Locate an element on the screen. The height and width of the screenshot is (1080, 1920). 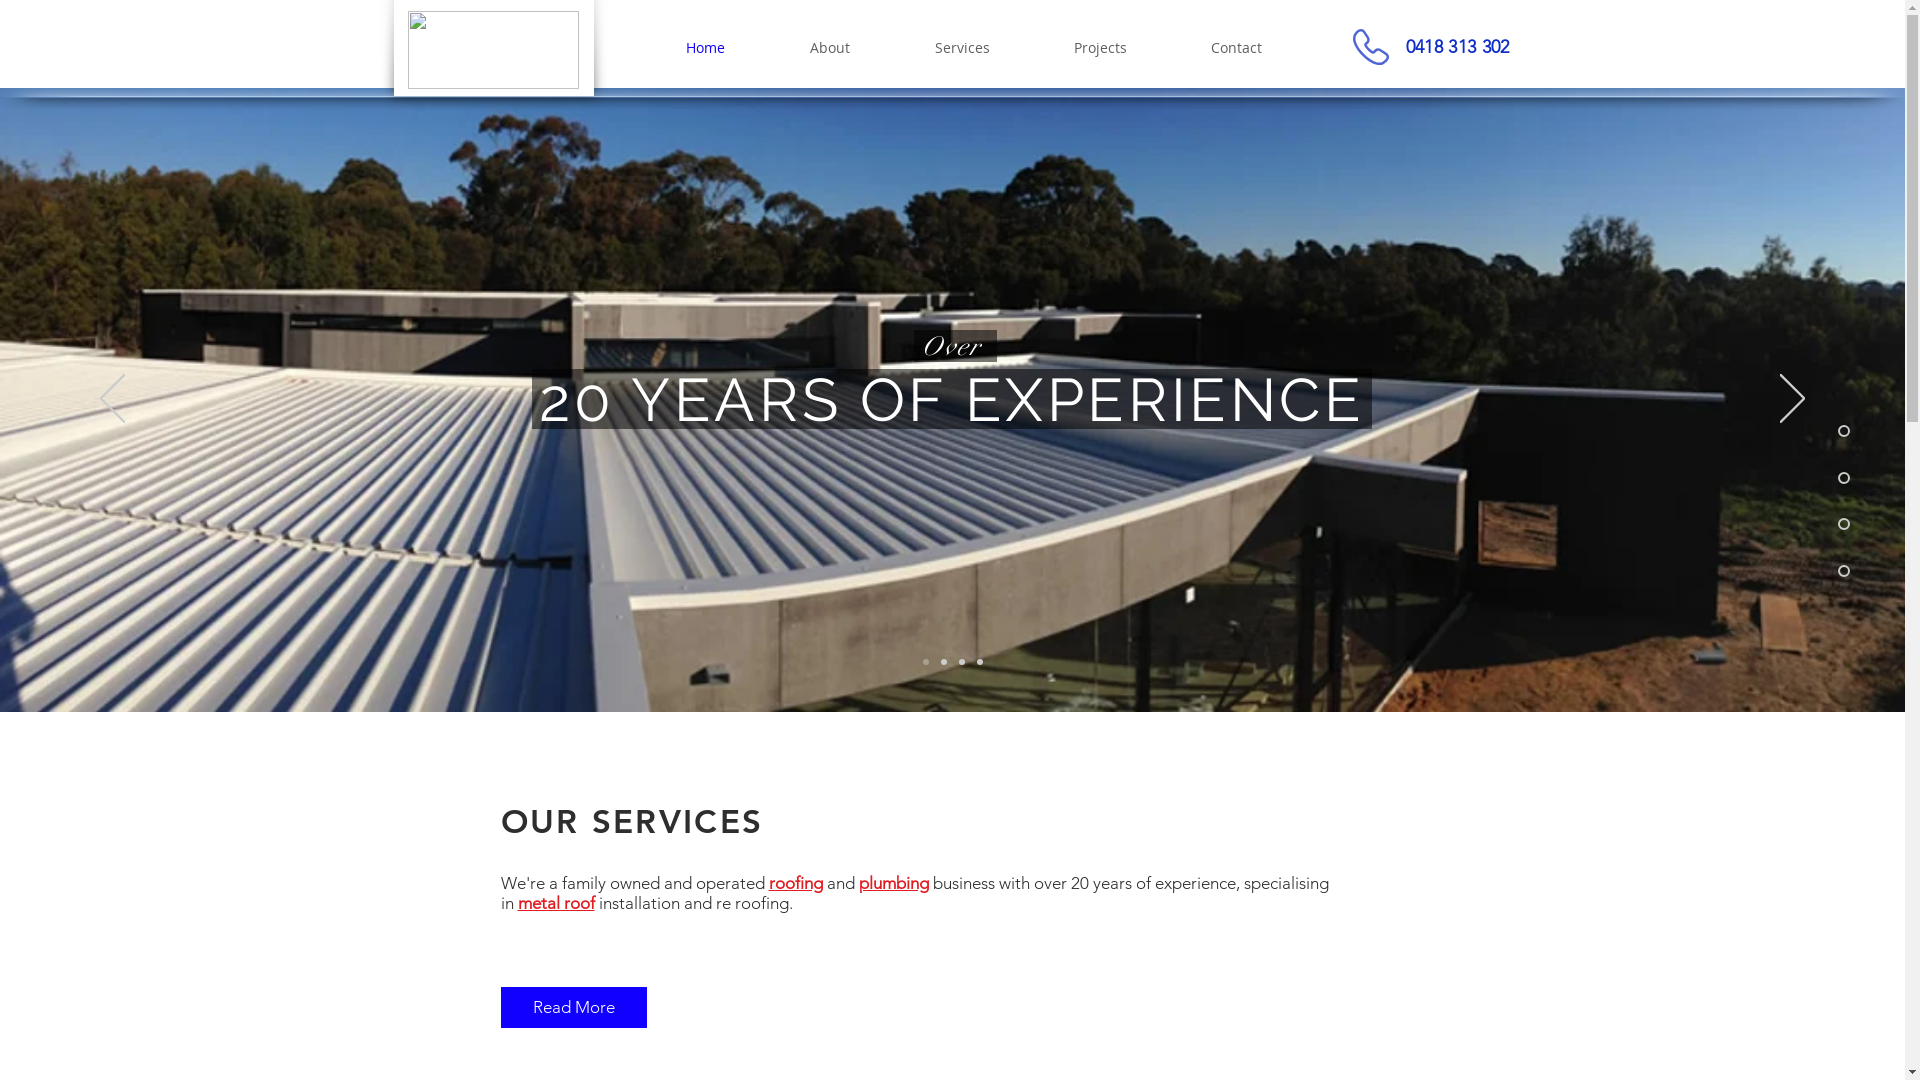
About is located at coordinates (830, 48).